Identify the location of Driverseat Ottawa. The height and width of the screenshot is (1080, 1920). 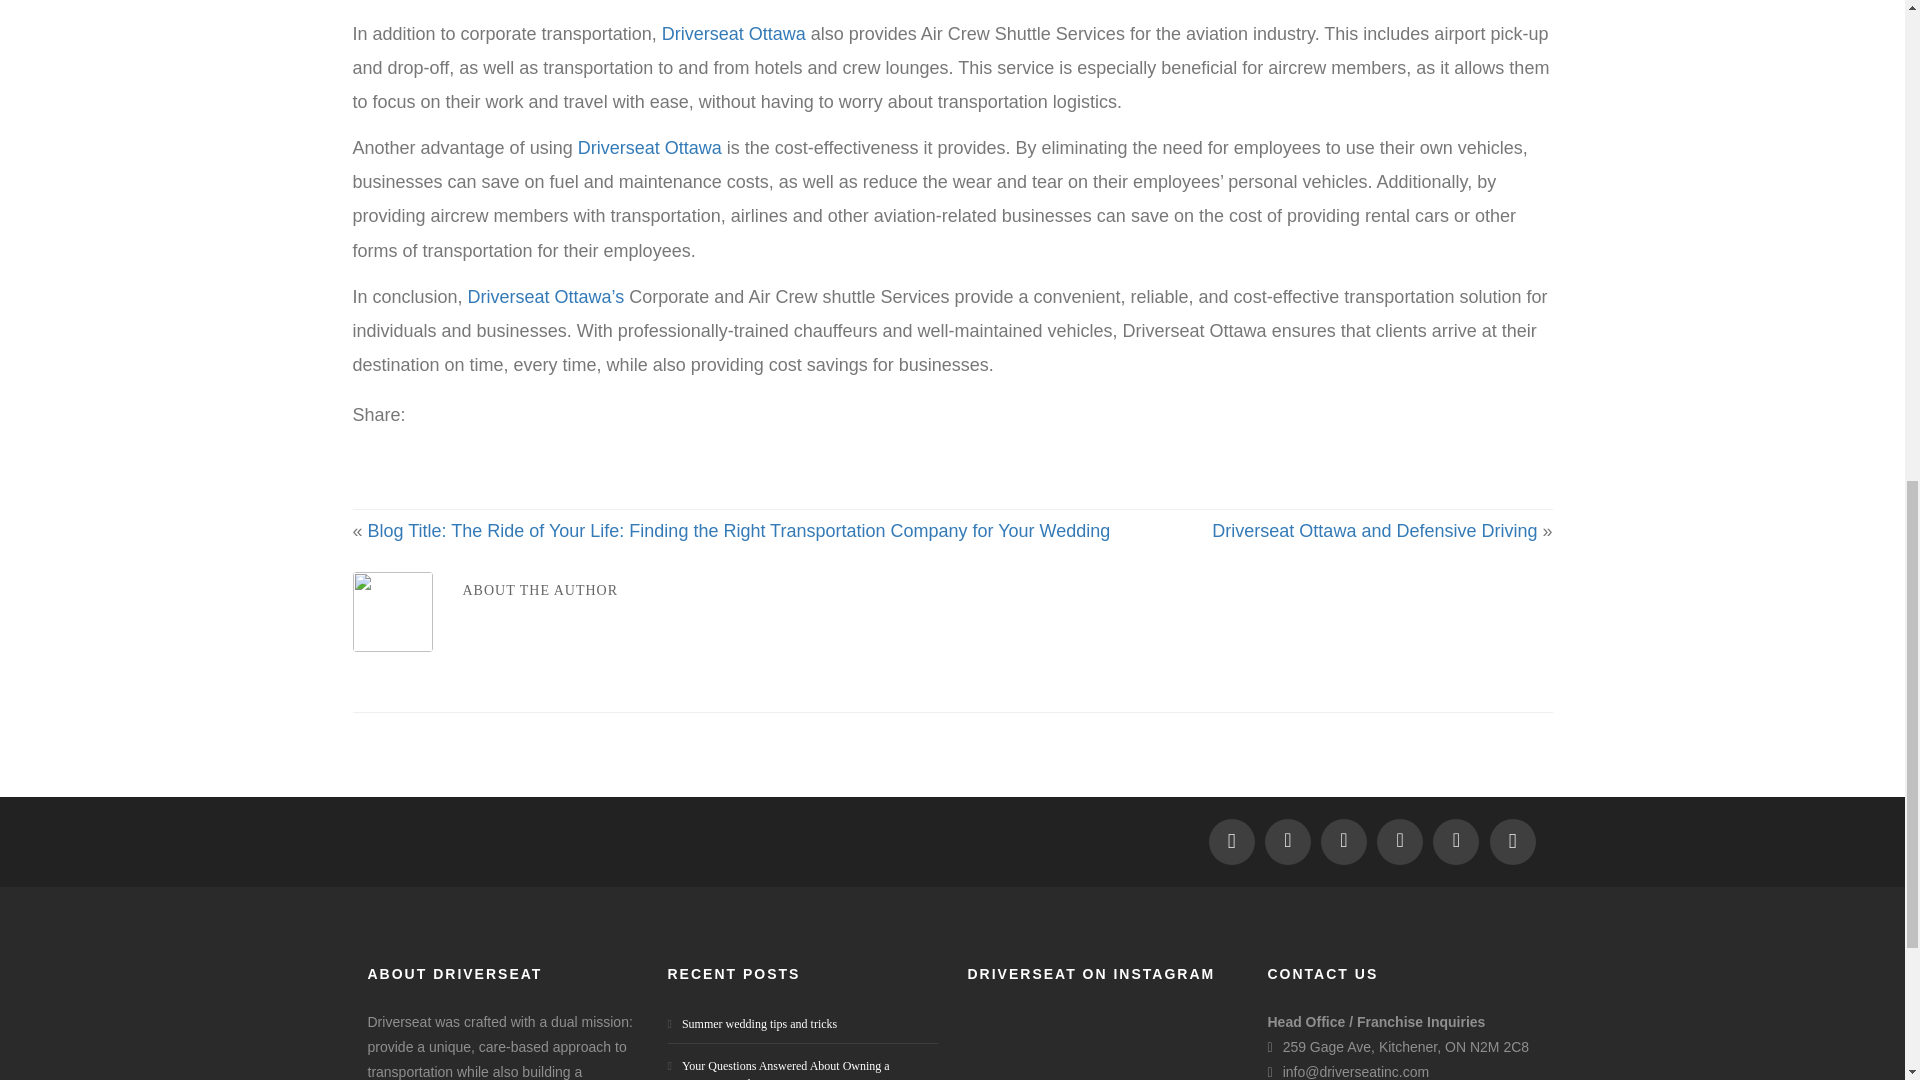
(734, 34).